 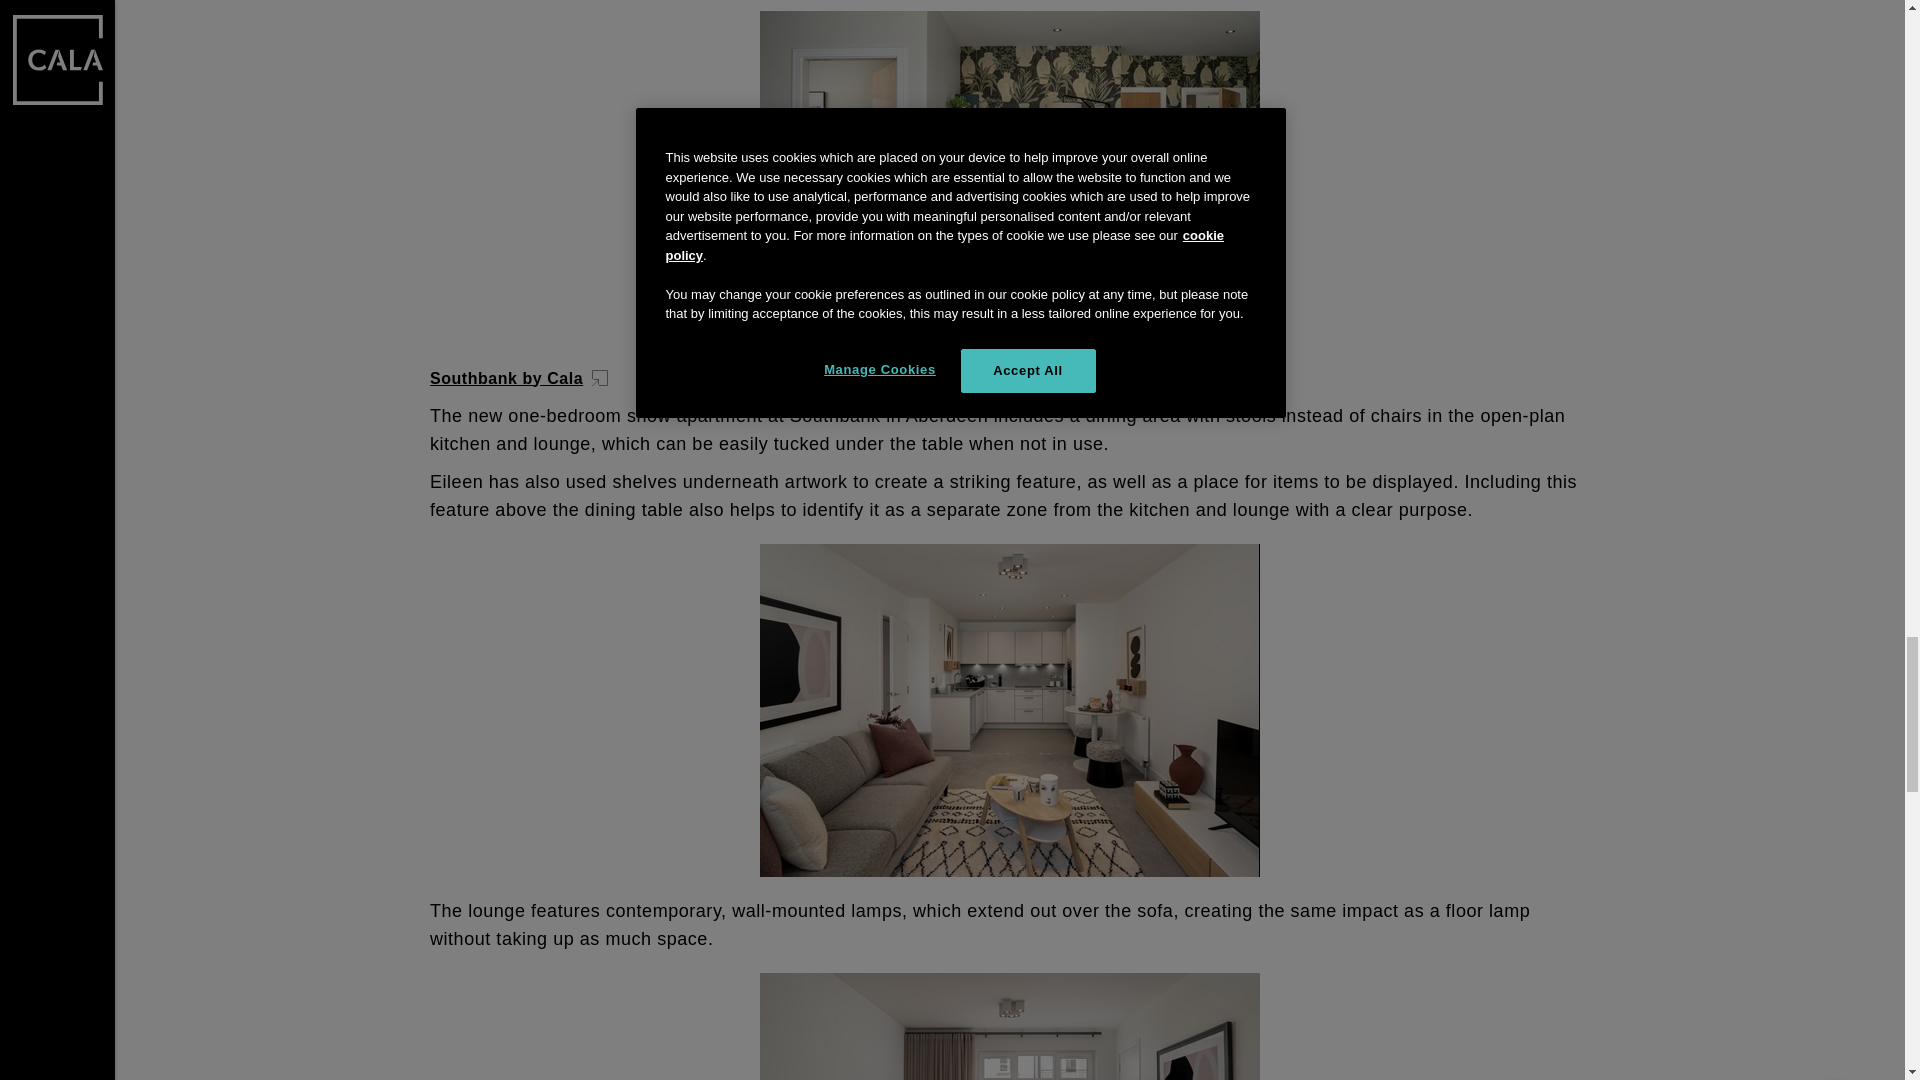 I want to click on Southbank by Cala, so click(x=521, y=379).